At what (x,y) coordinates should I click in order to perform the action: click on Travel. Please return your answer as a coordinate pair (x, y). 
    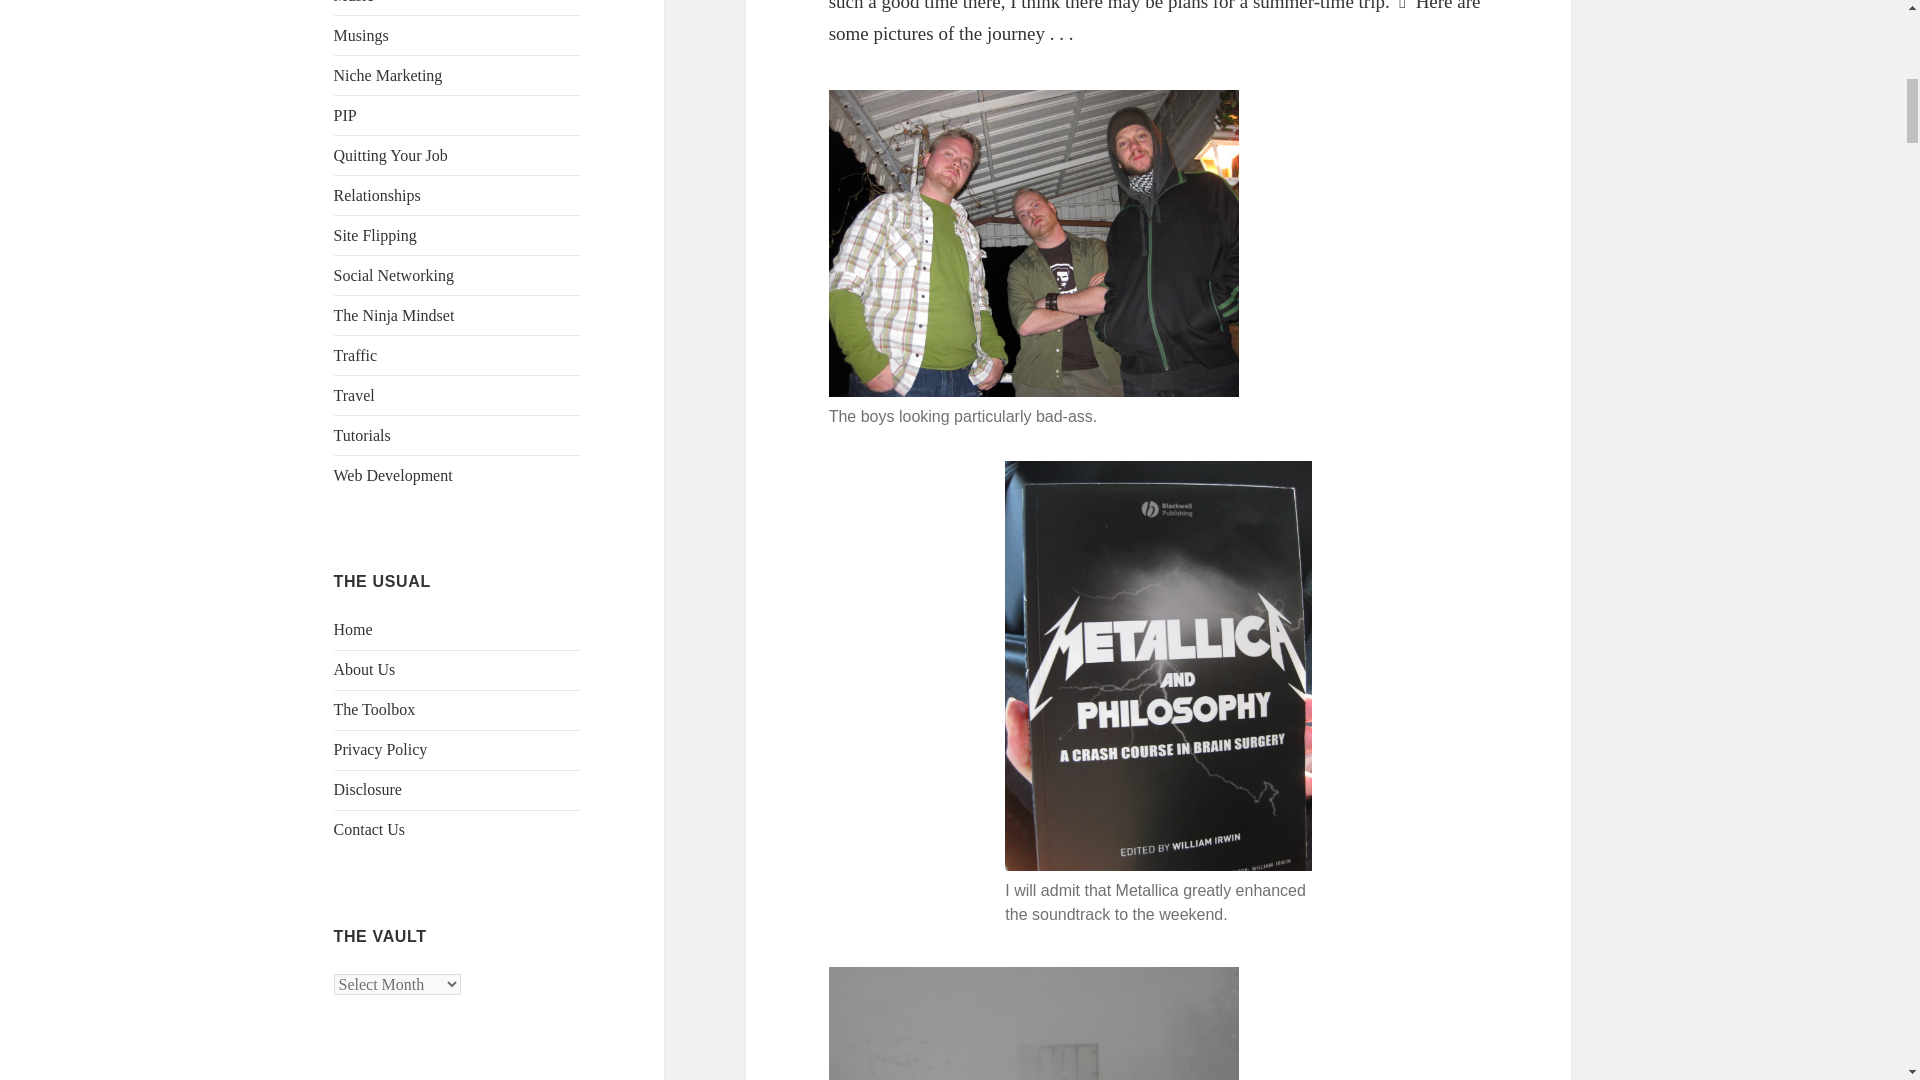
    Looking at the image, I should click on (354, 394).